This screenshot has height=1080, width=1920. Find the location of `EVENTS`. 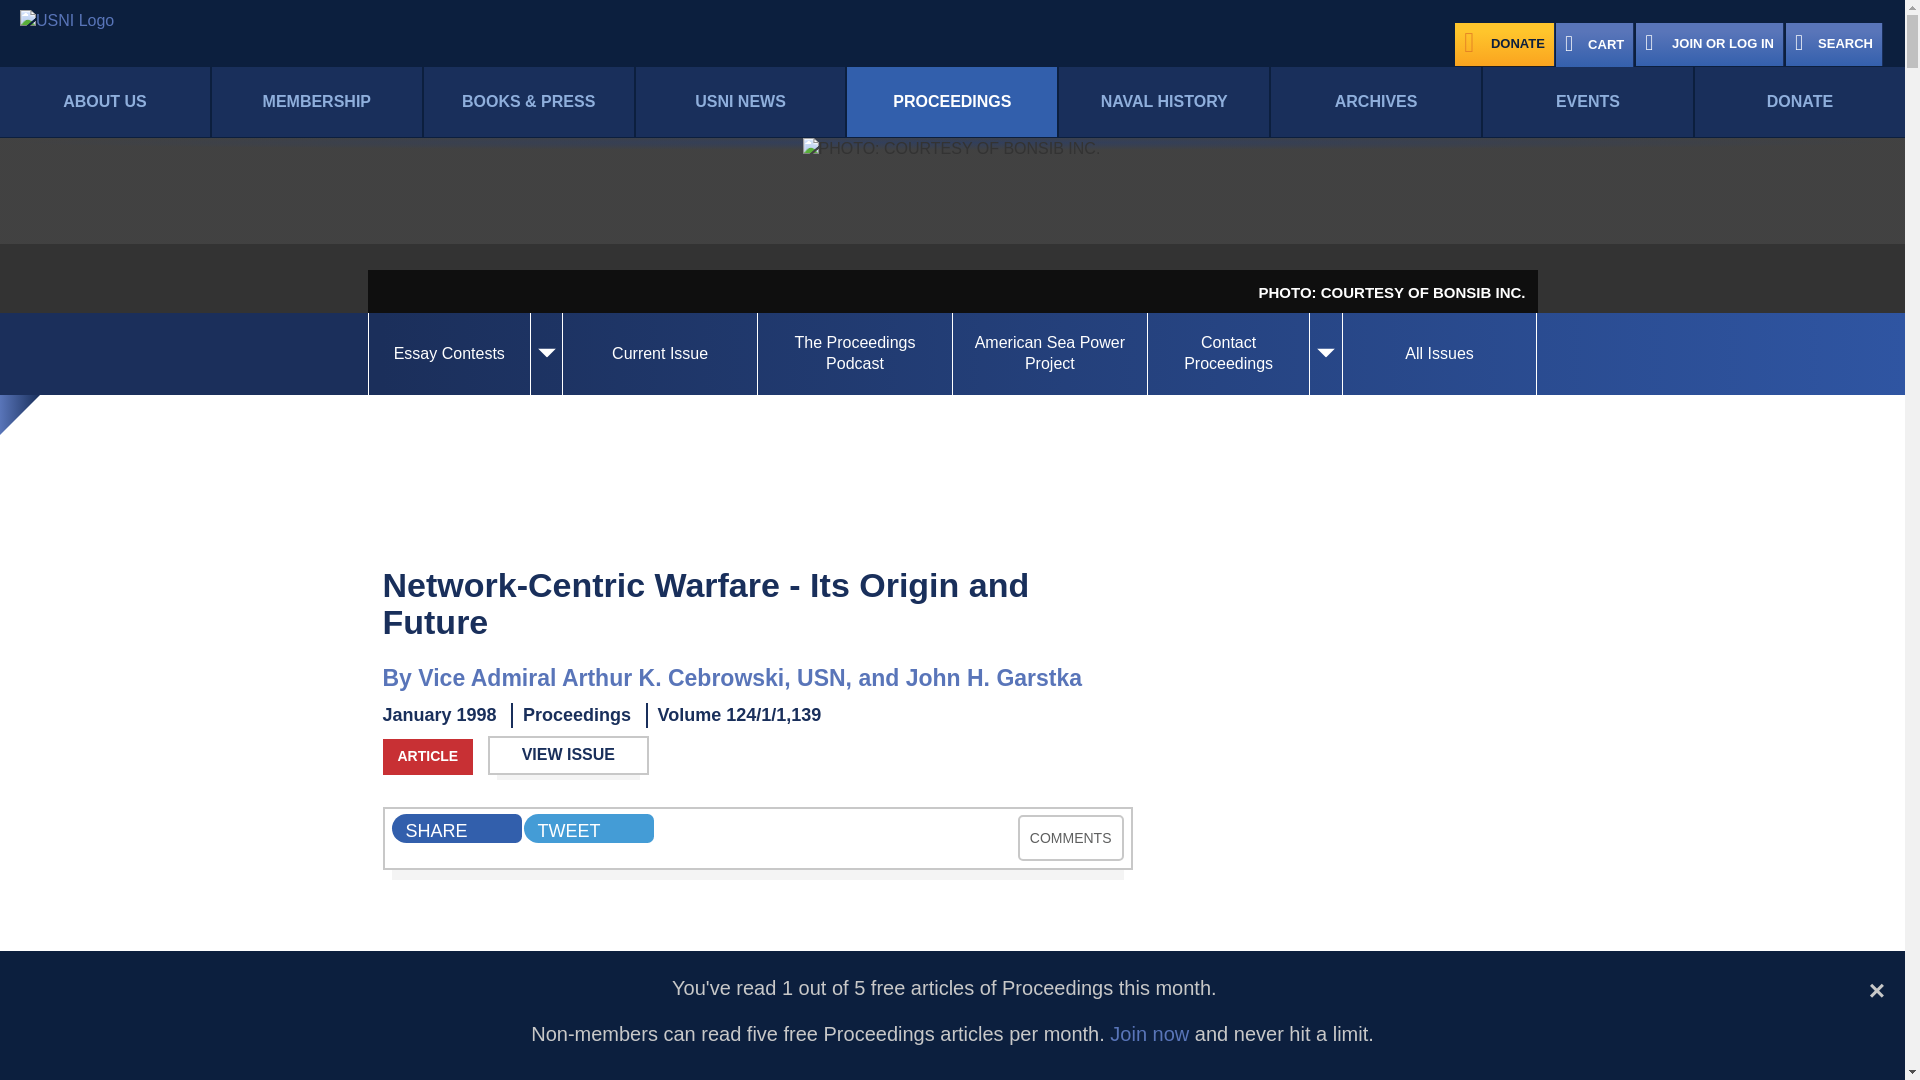

EVENTS is located at coordinates (1588, 102).